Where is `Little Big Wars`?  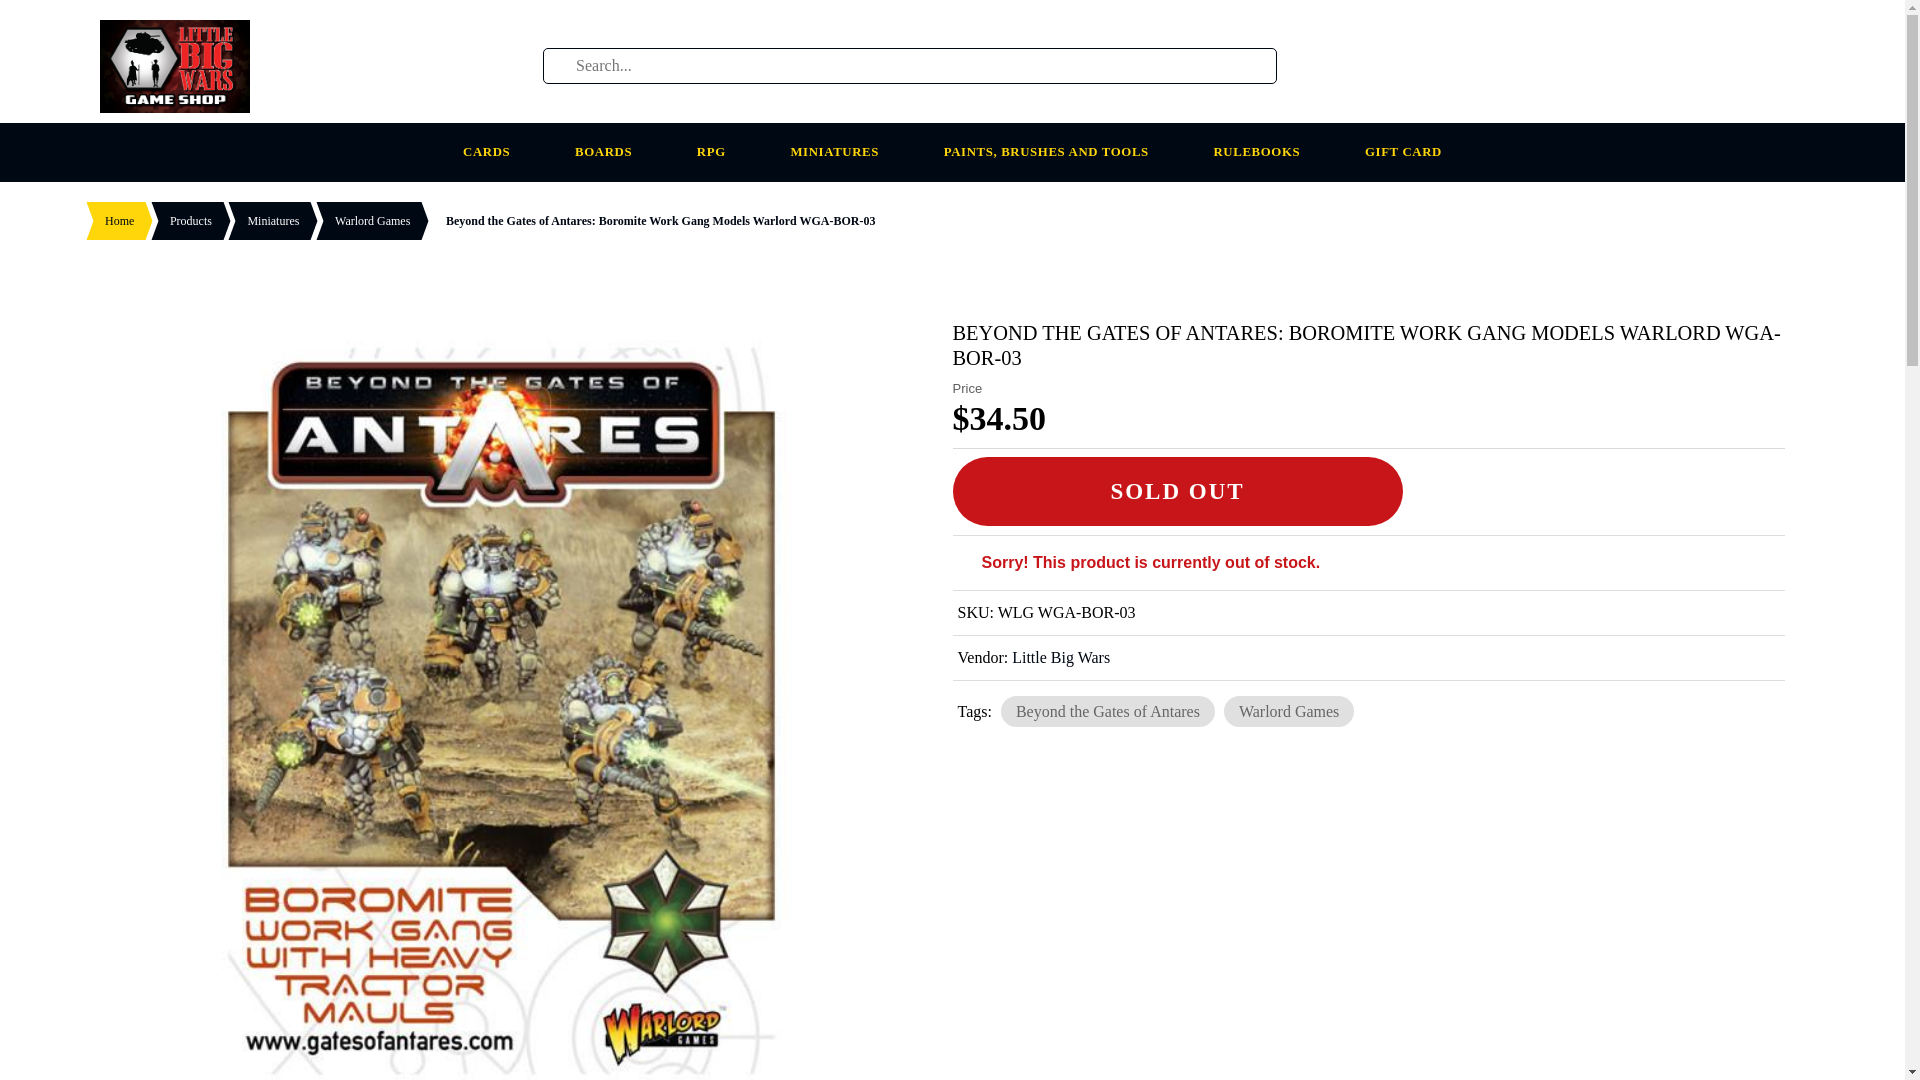
Little Big Wars is located at coordinates (1060, 658).